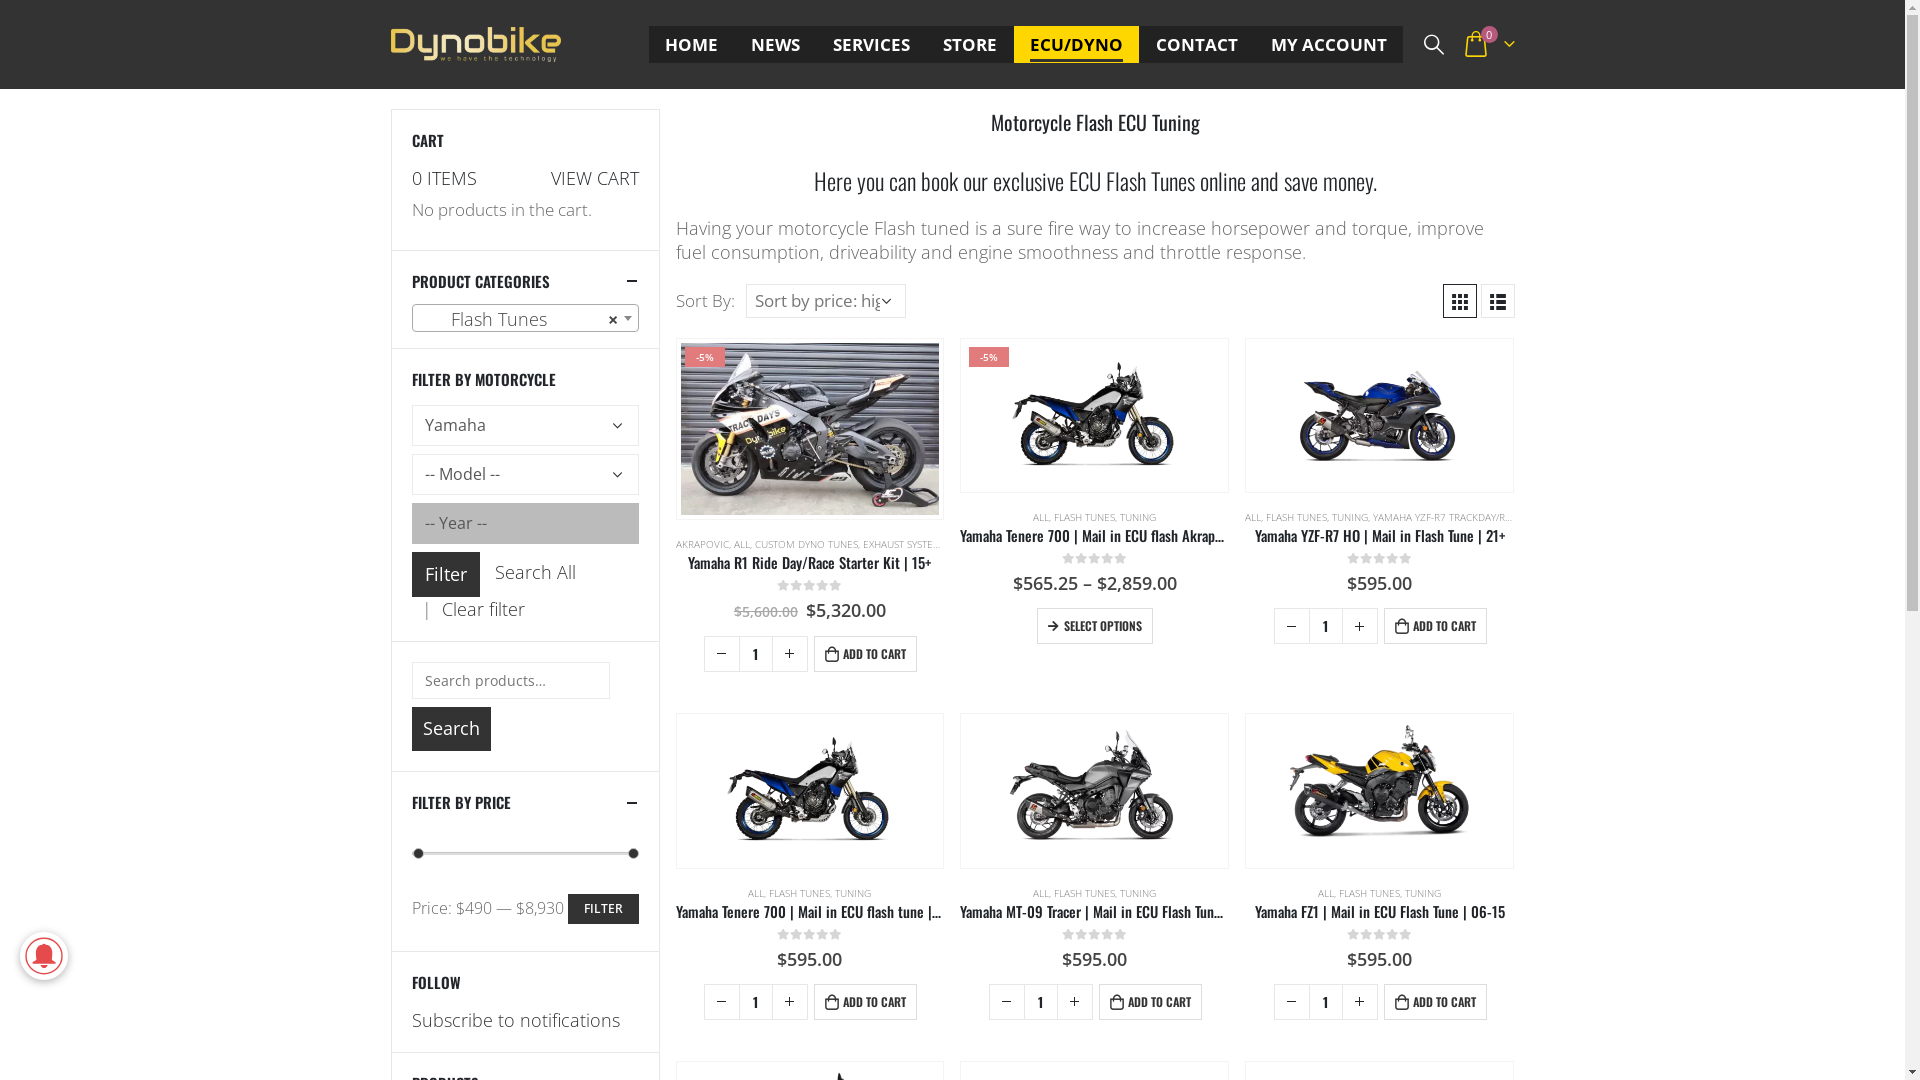 Image resolution: width=1920 pixels, height=1080 pixels. Describe the element at coordinates (516, 1020) in the screenshot. I see `Subscribe to notifications` at that location.